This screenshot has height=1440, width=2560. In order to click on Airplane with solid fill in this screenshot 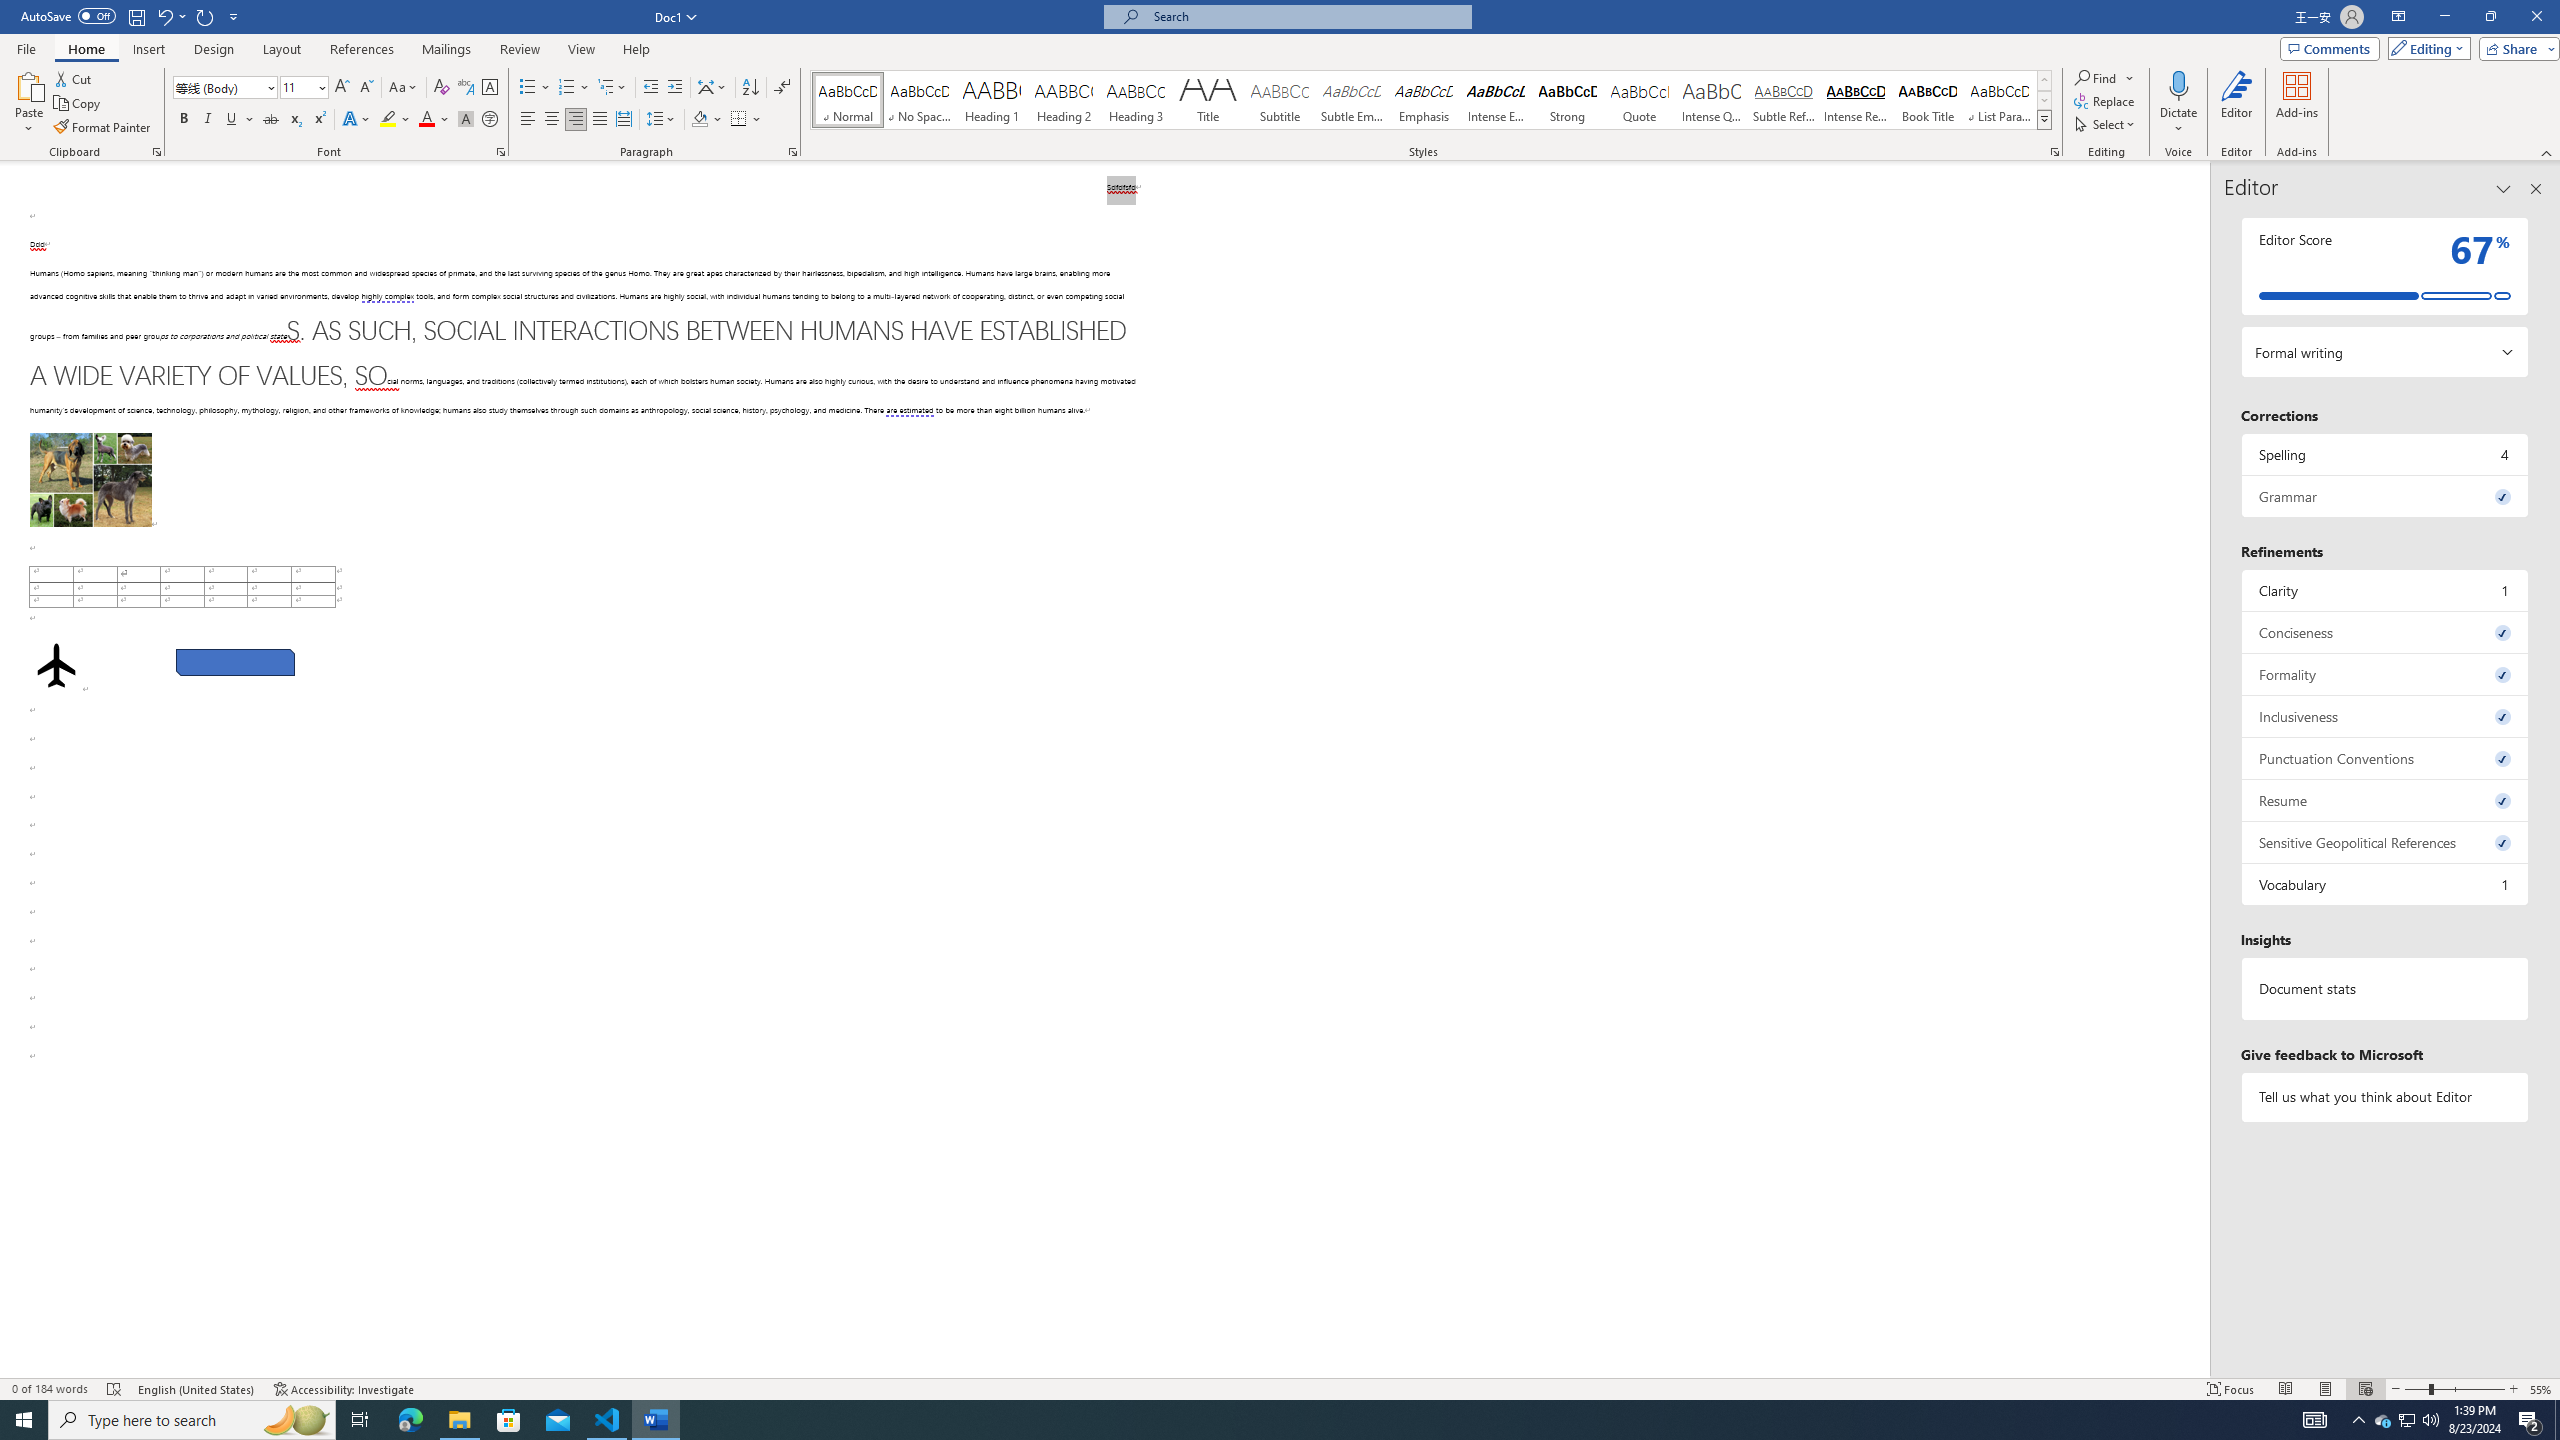, I will do `click(56, 666)`.